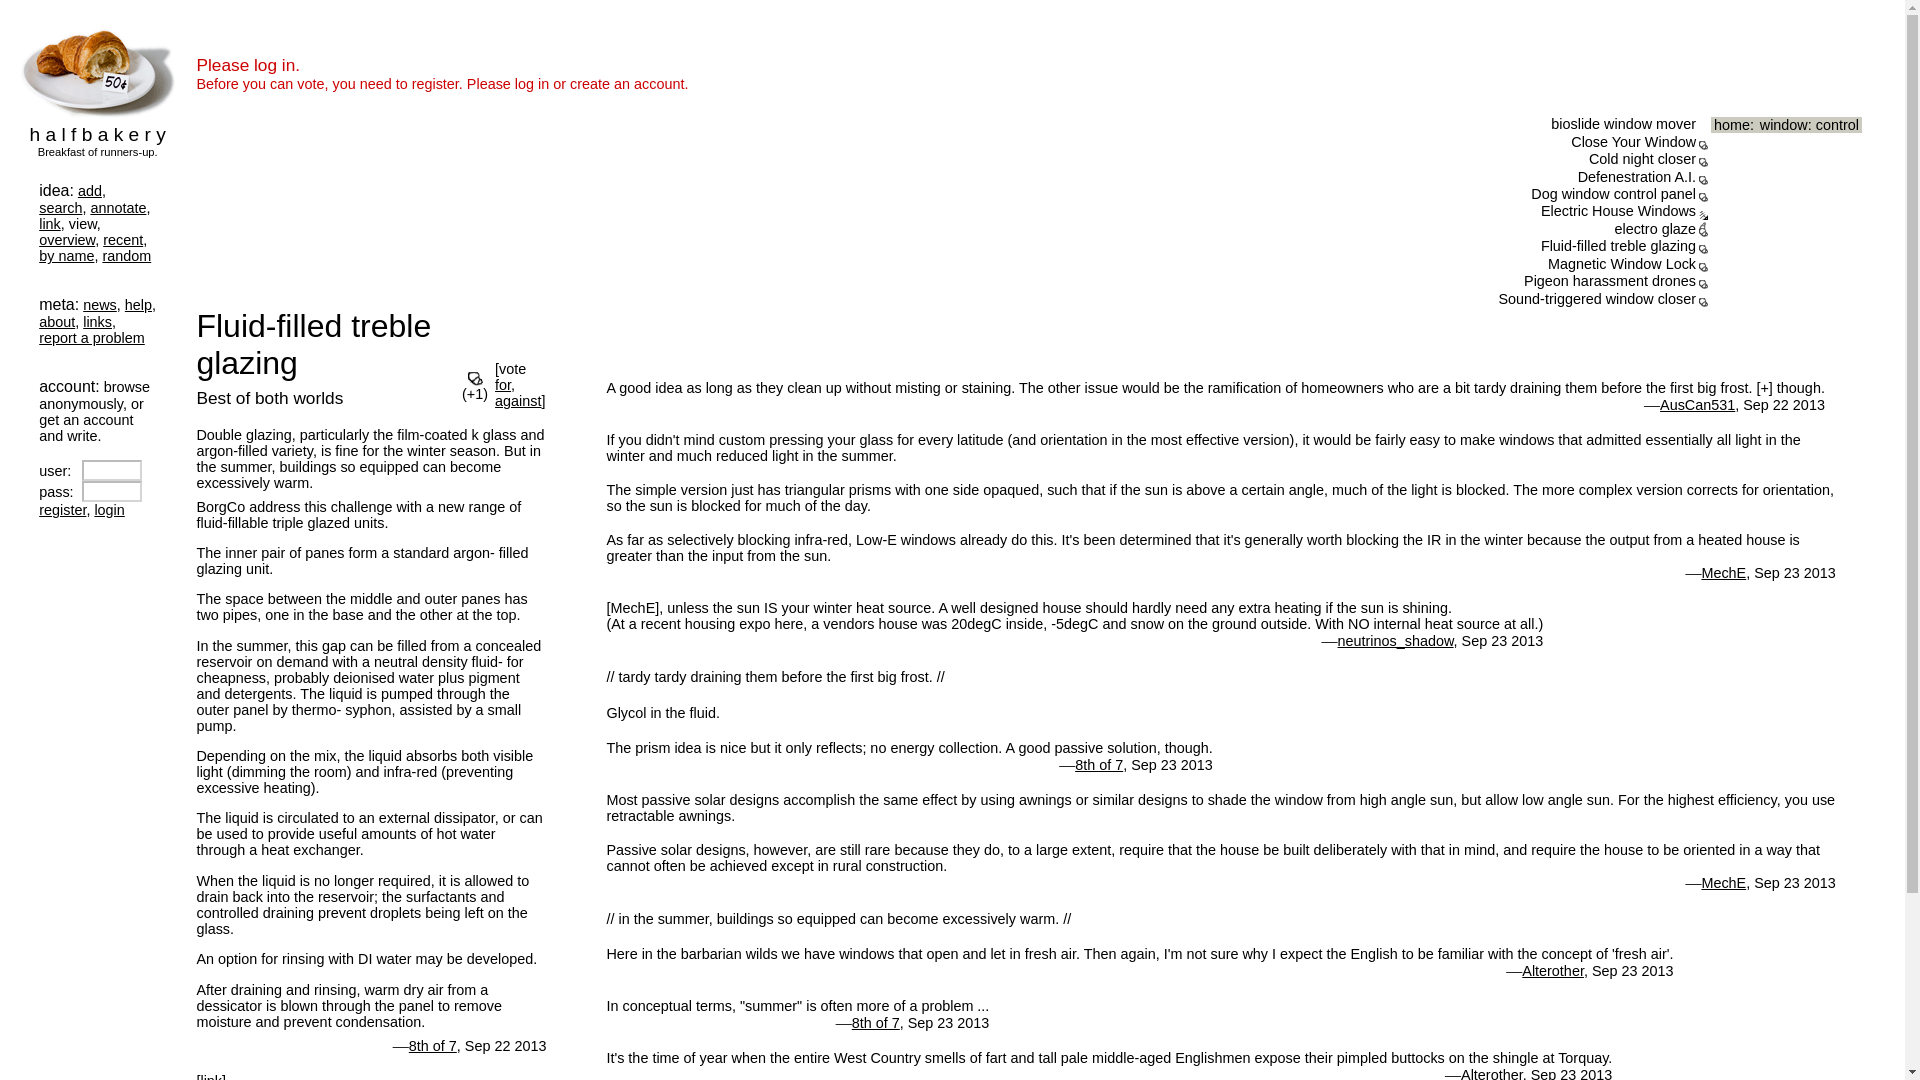 Image resolution: width=1920 pixels, height=1080 pixels. Describe the element at coordinates (126, 256) in the screenshot. I see `random` at that location.